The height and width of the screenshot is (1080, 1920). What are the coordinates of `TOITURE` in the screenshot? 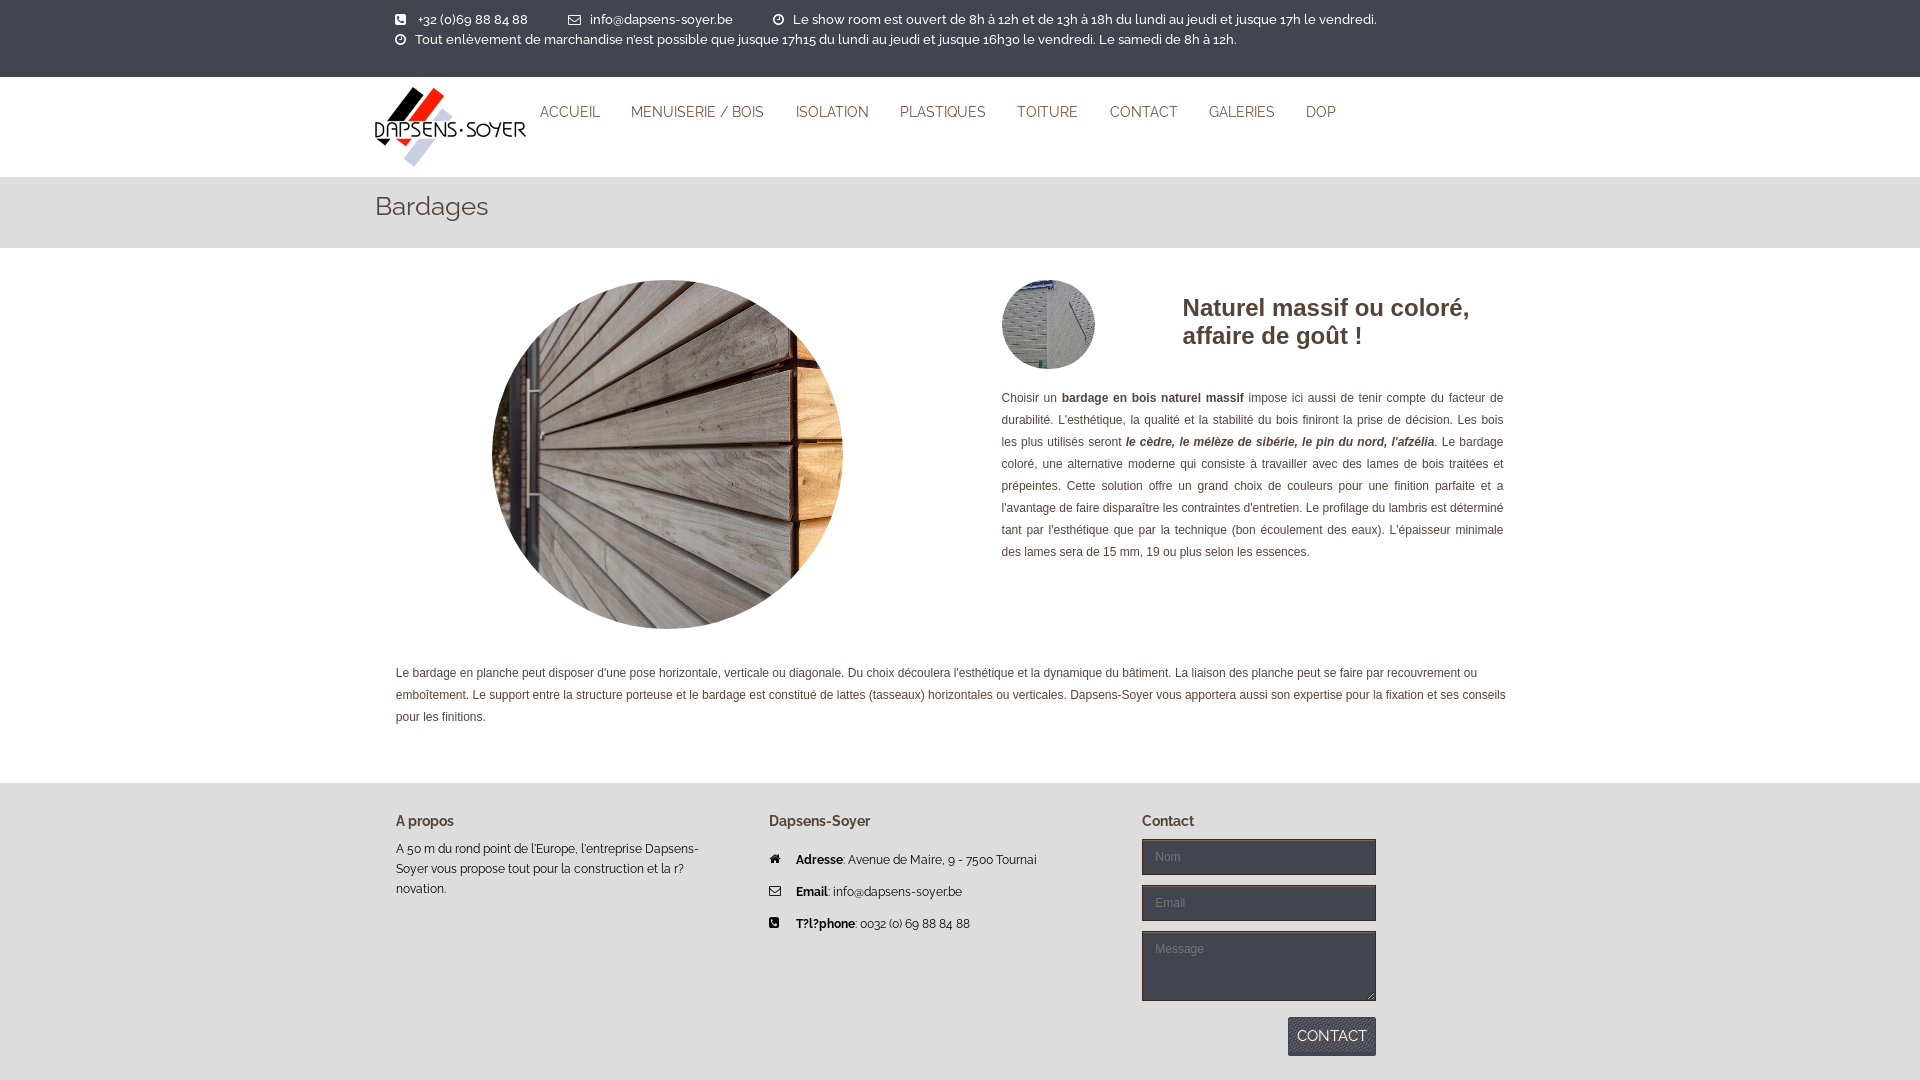 It's located at (1047, 111).